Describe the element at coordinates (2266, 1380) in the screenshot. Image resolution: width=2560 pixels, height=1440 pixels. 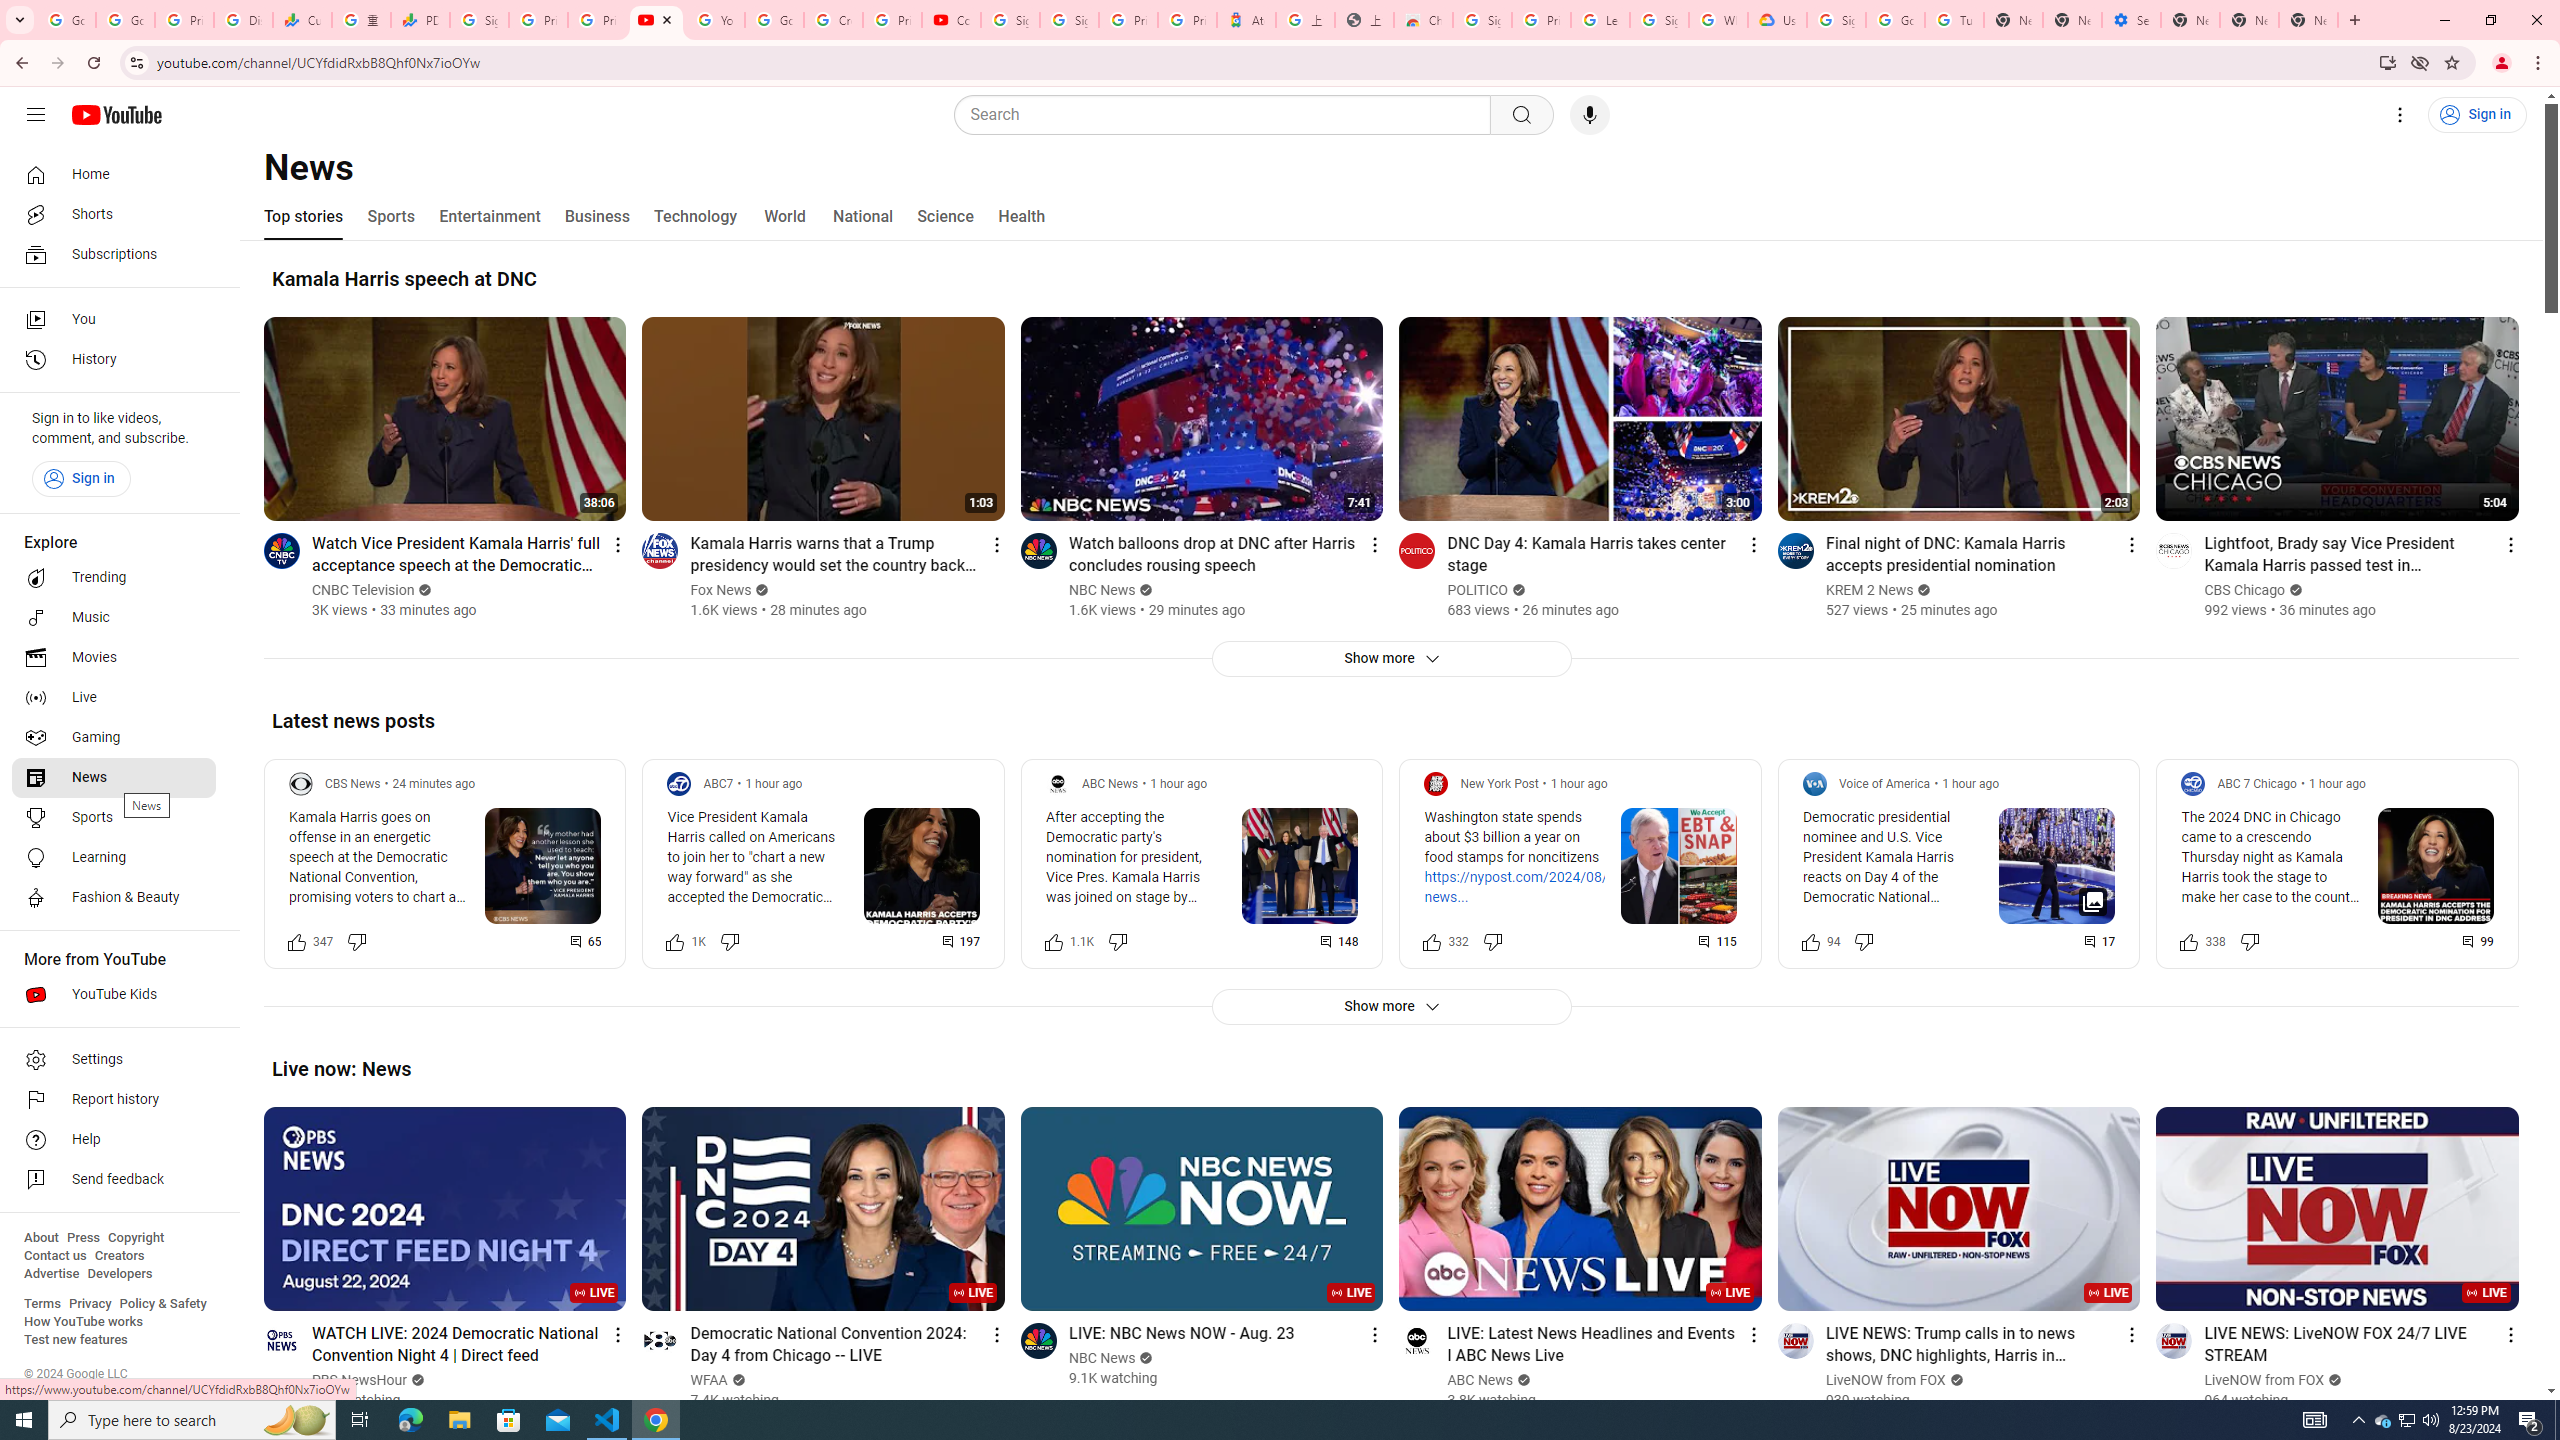
I see `LiveNOW from FOX` at that location.